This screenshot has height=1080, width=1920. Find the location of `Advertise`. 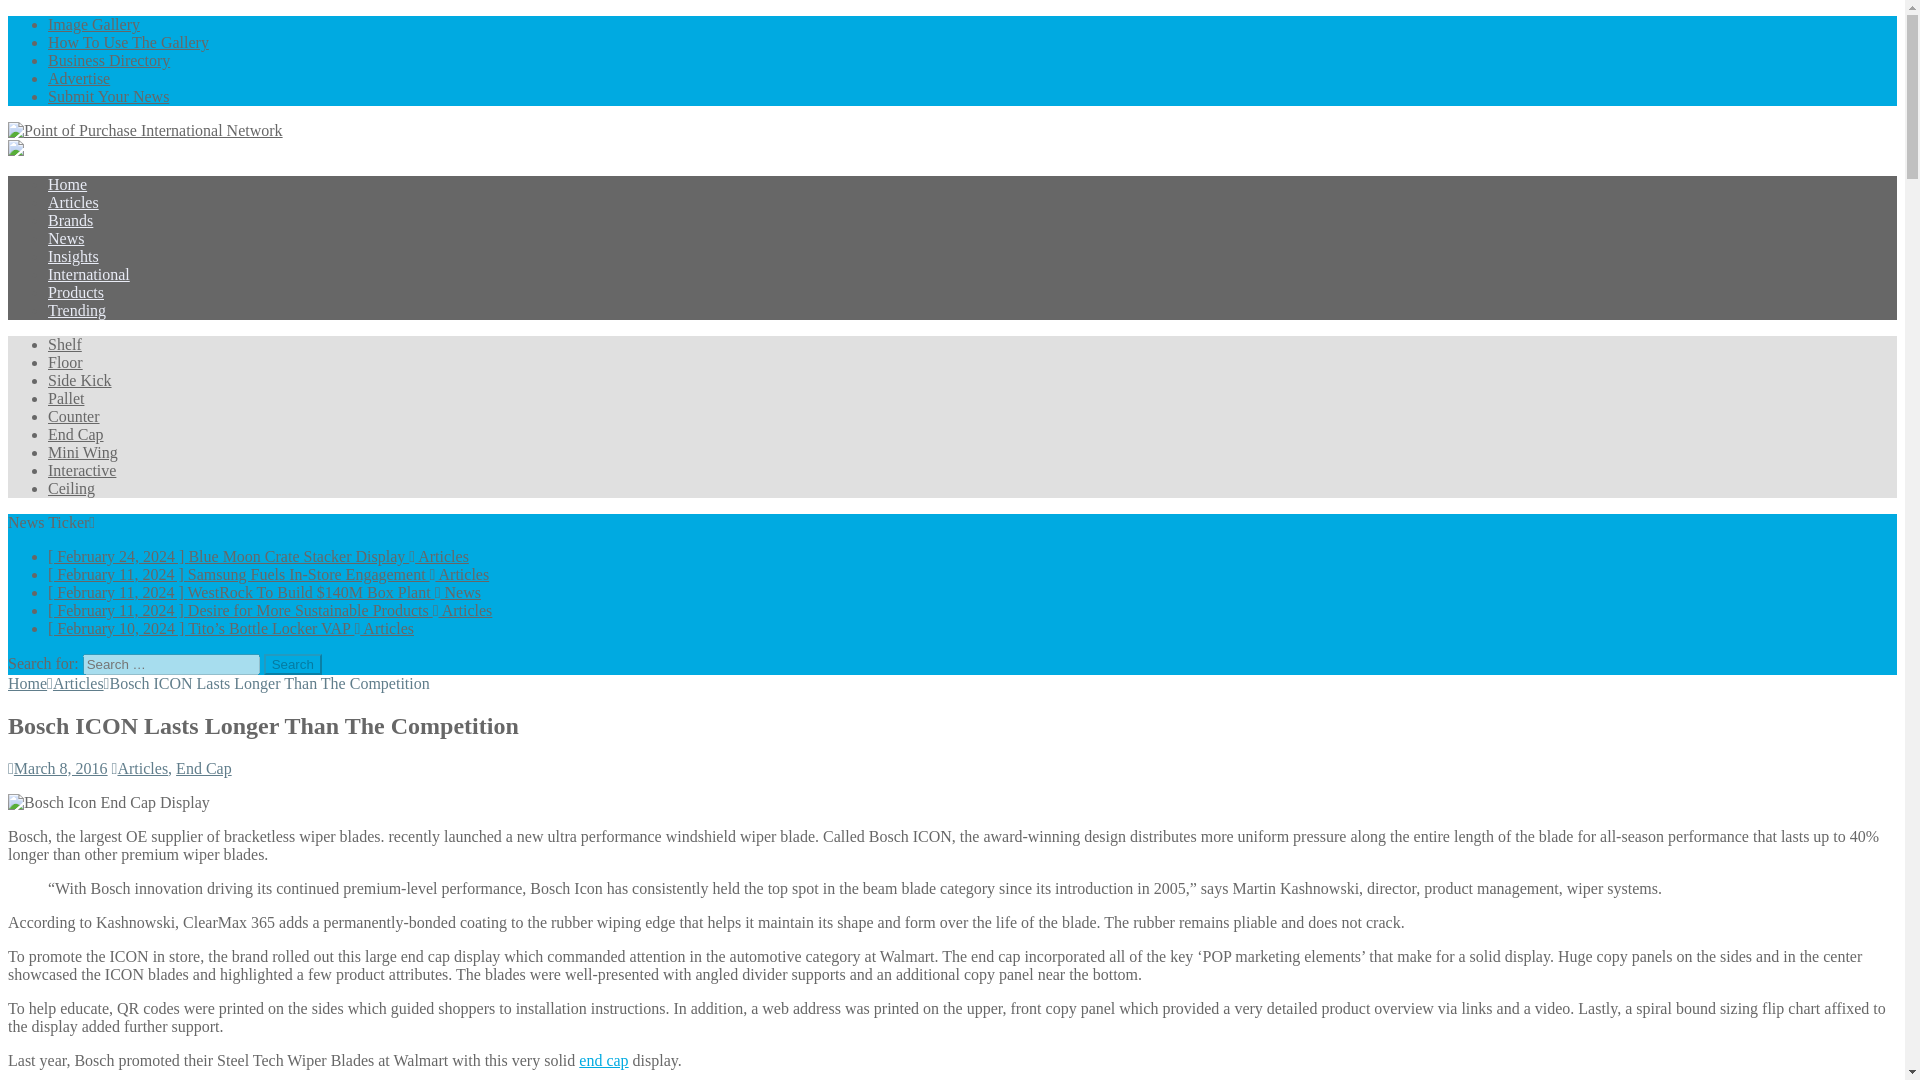

Advertise is located at coordinates (78, 78).